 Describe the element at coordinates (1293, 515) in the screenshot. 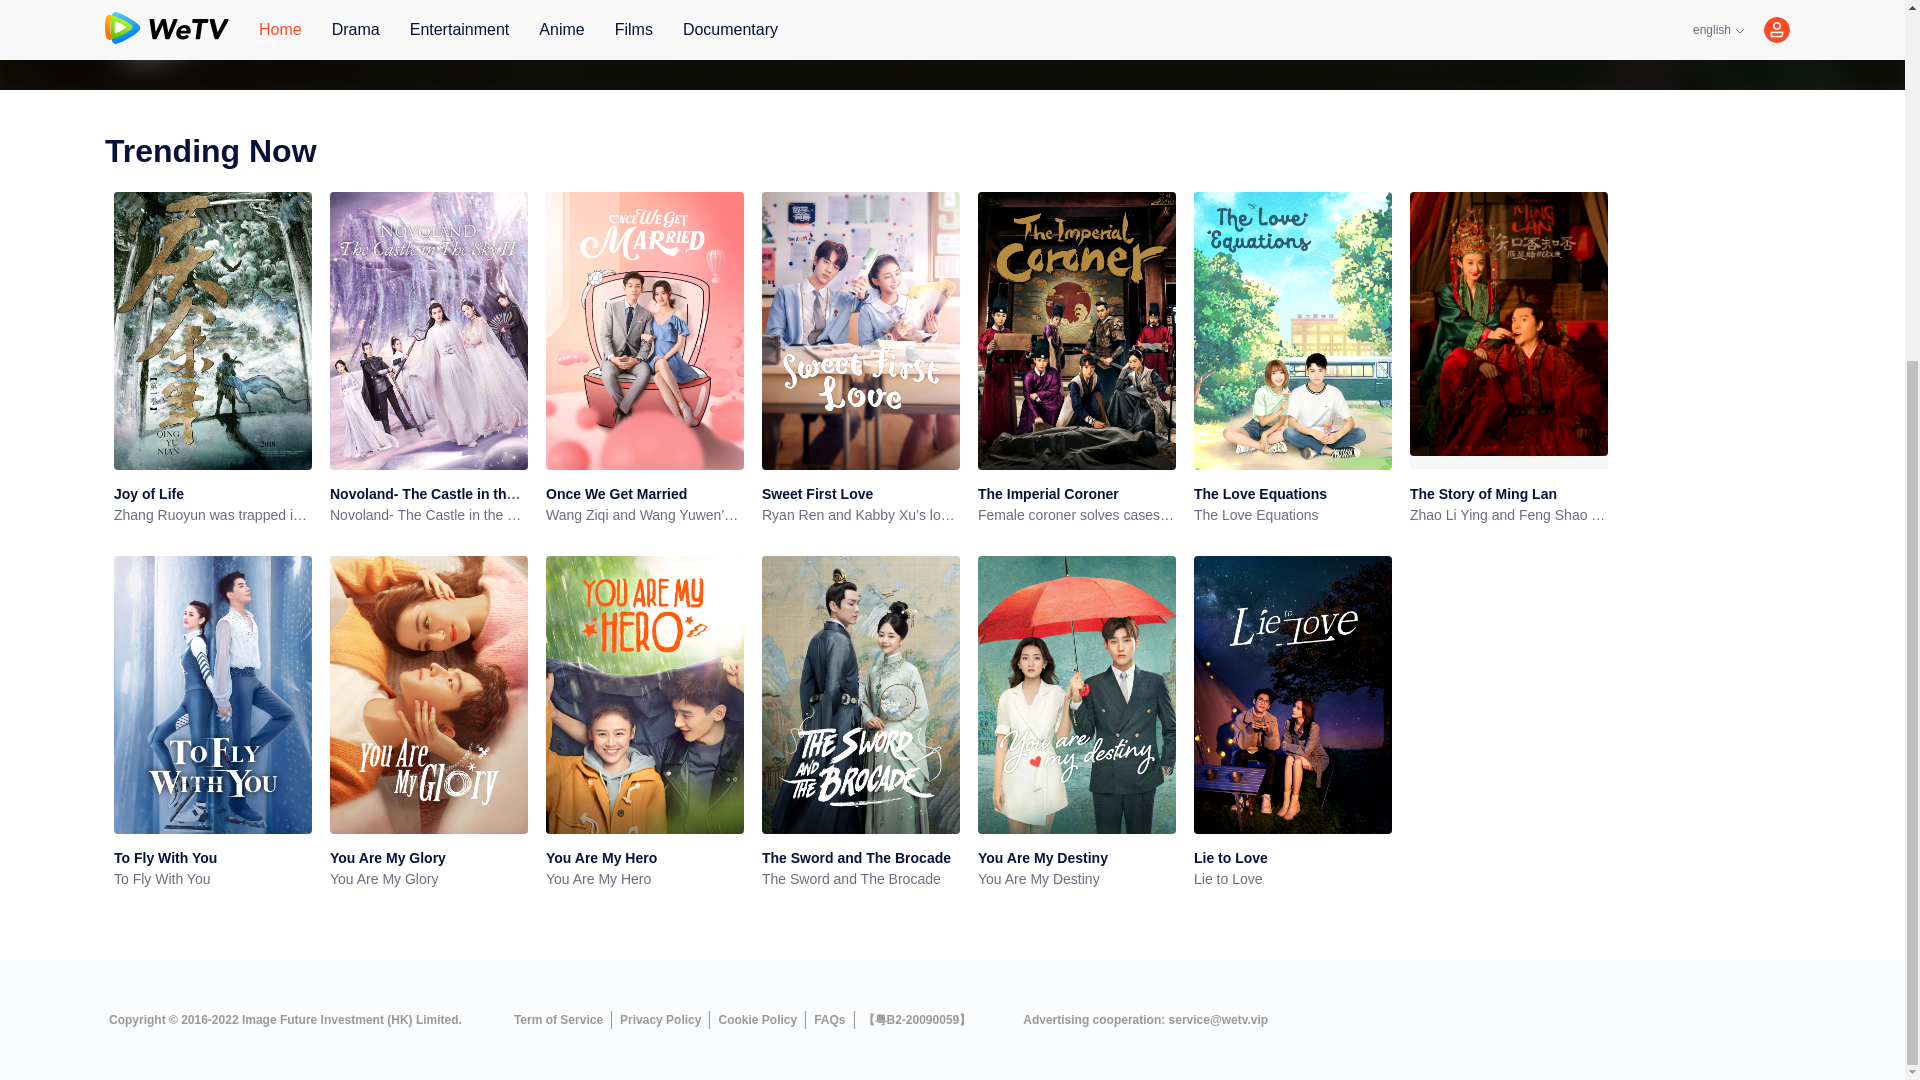

I see `The Love Equations` at that location.